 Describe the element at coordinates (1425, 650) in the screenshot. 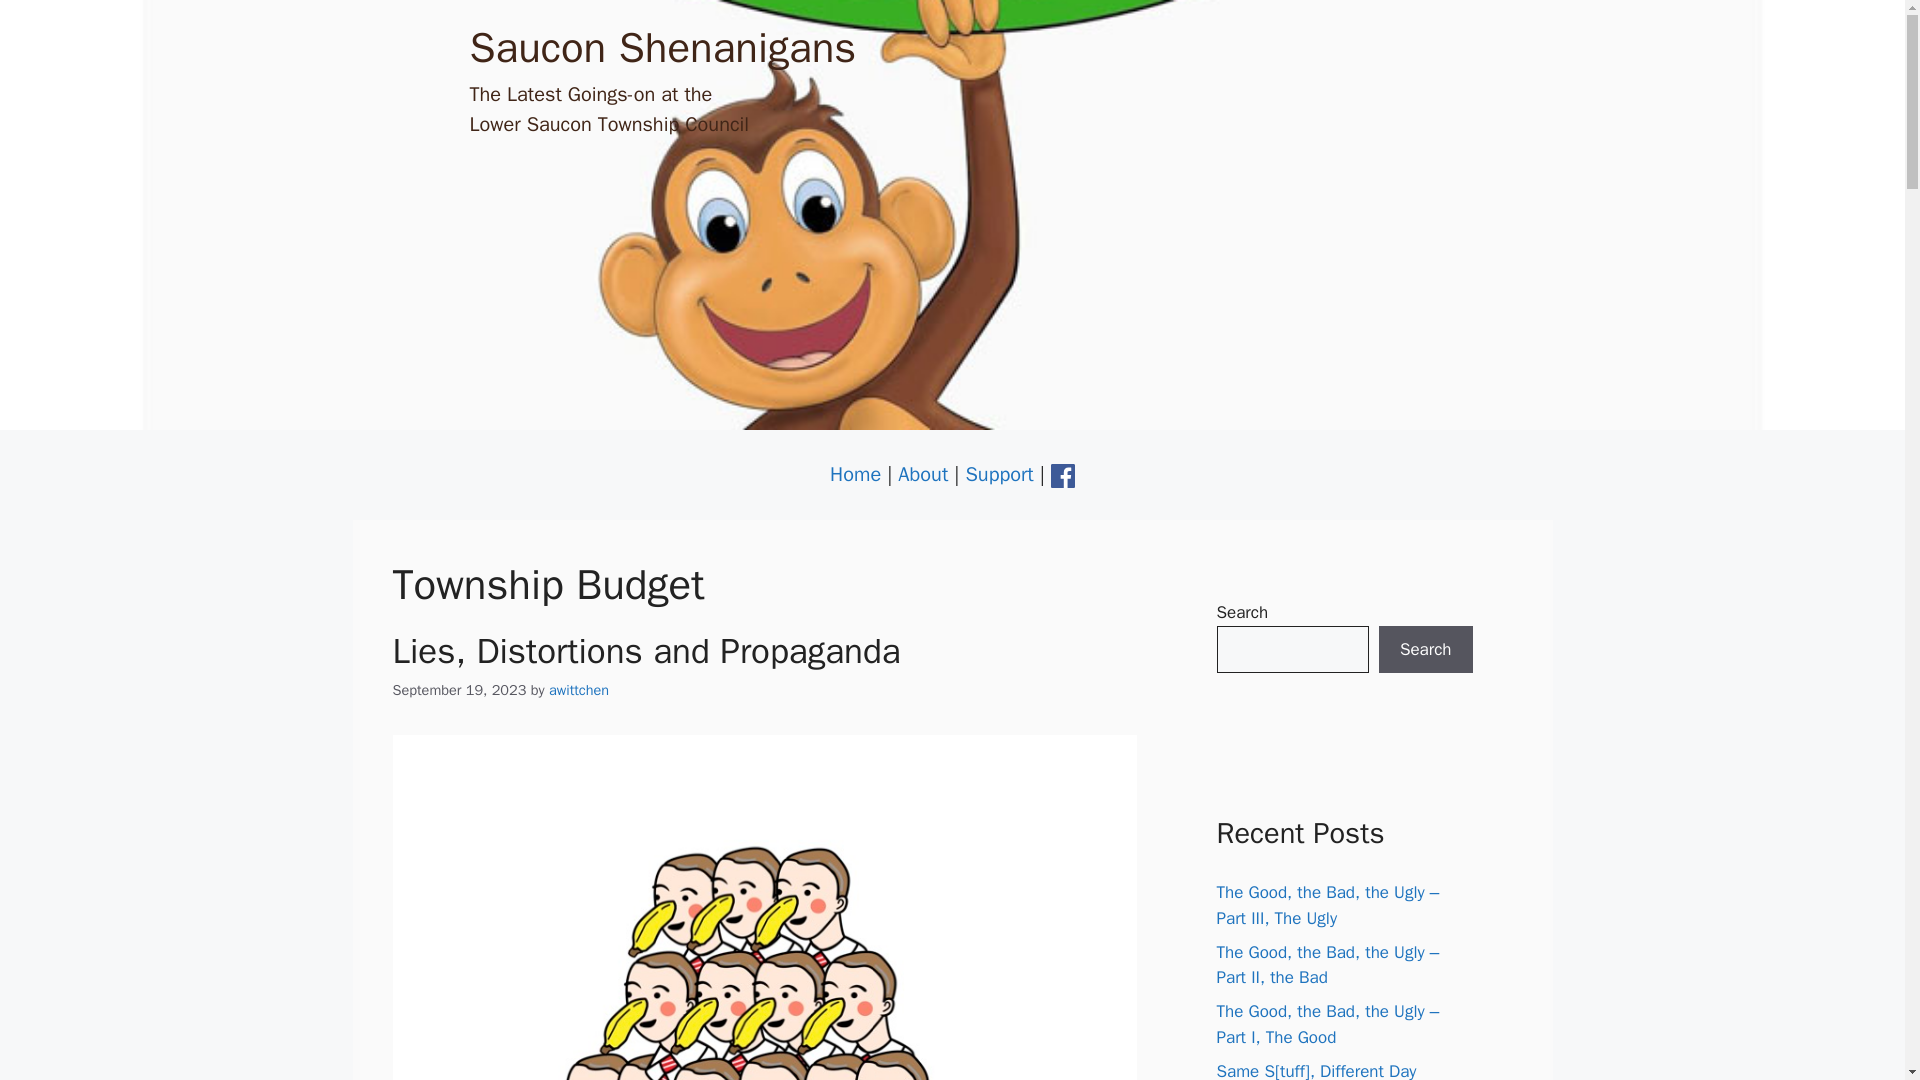

I see `Search` at that location.